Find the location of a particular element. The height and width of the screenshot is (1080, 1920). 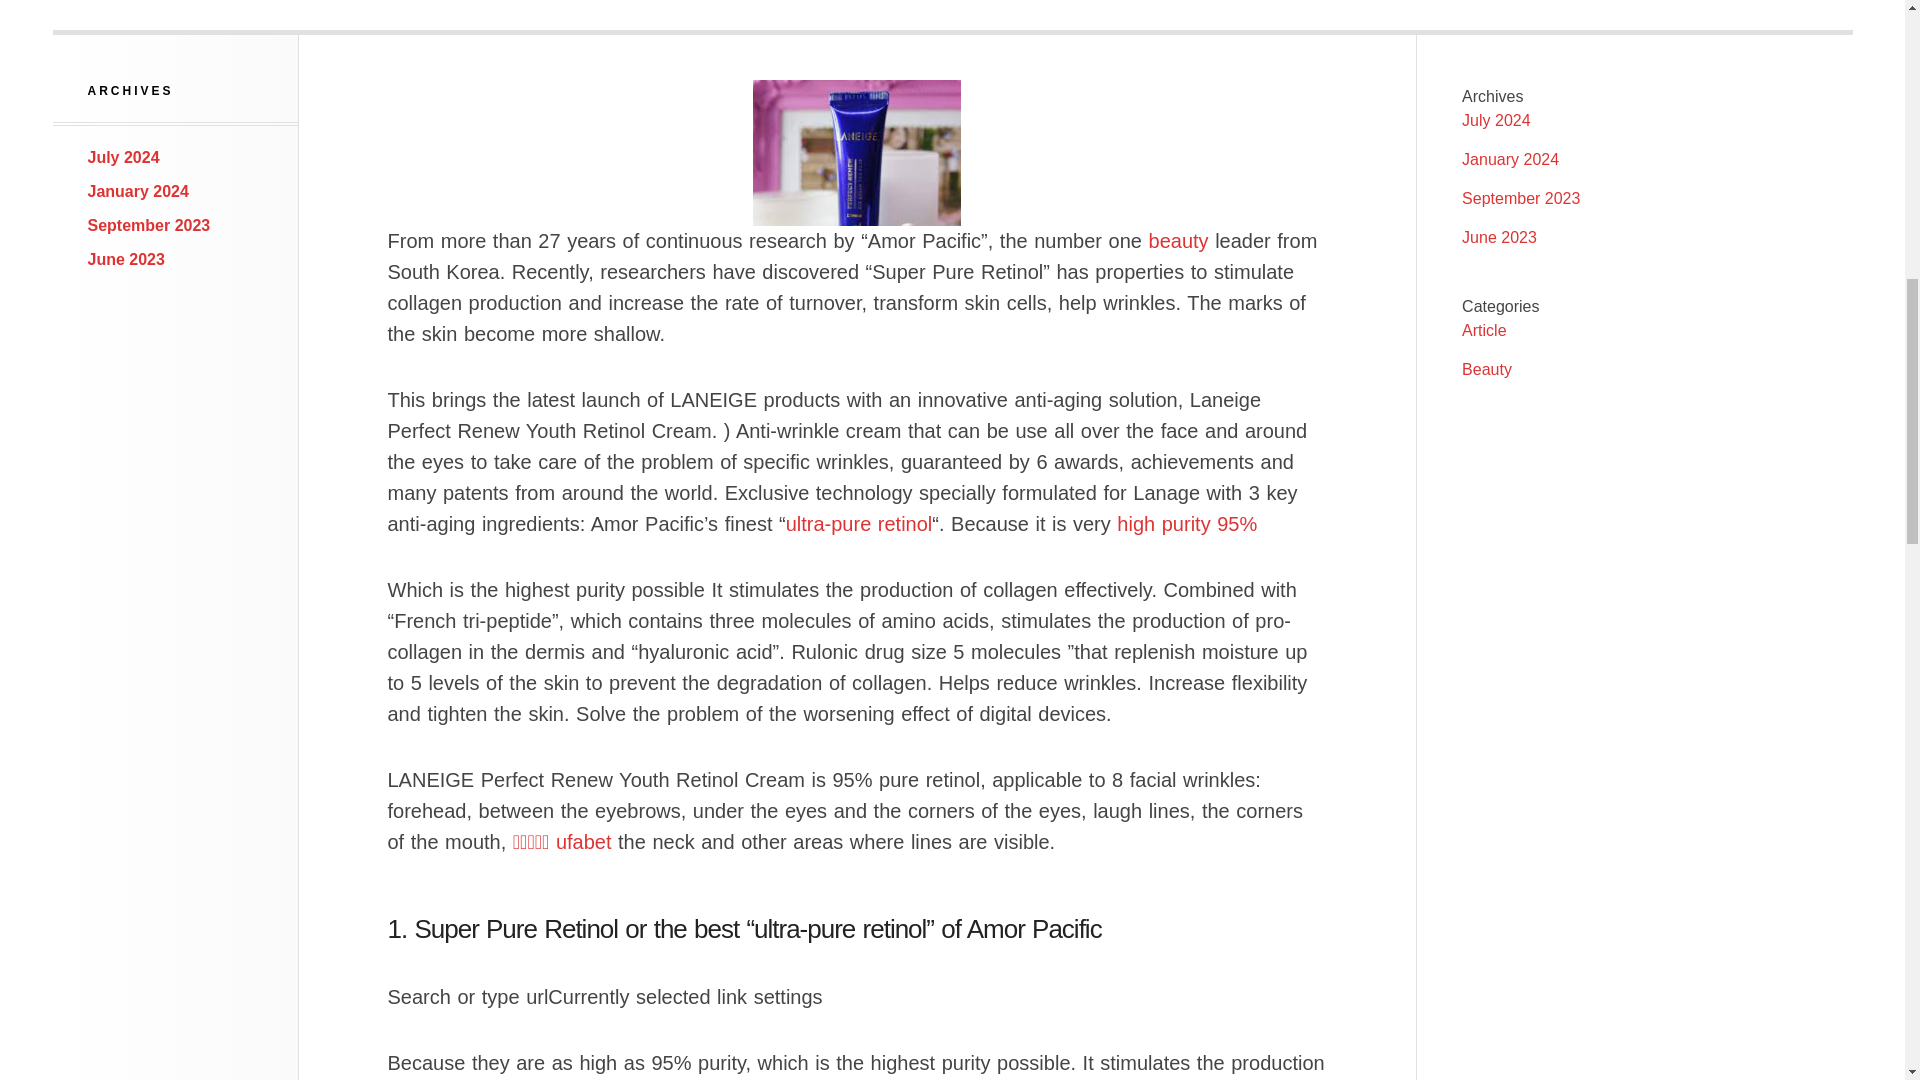

June 2023 is located at coordinates (126, 258).